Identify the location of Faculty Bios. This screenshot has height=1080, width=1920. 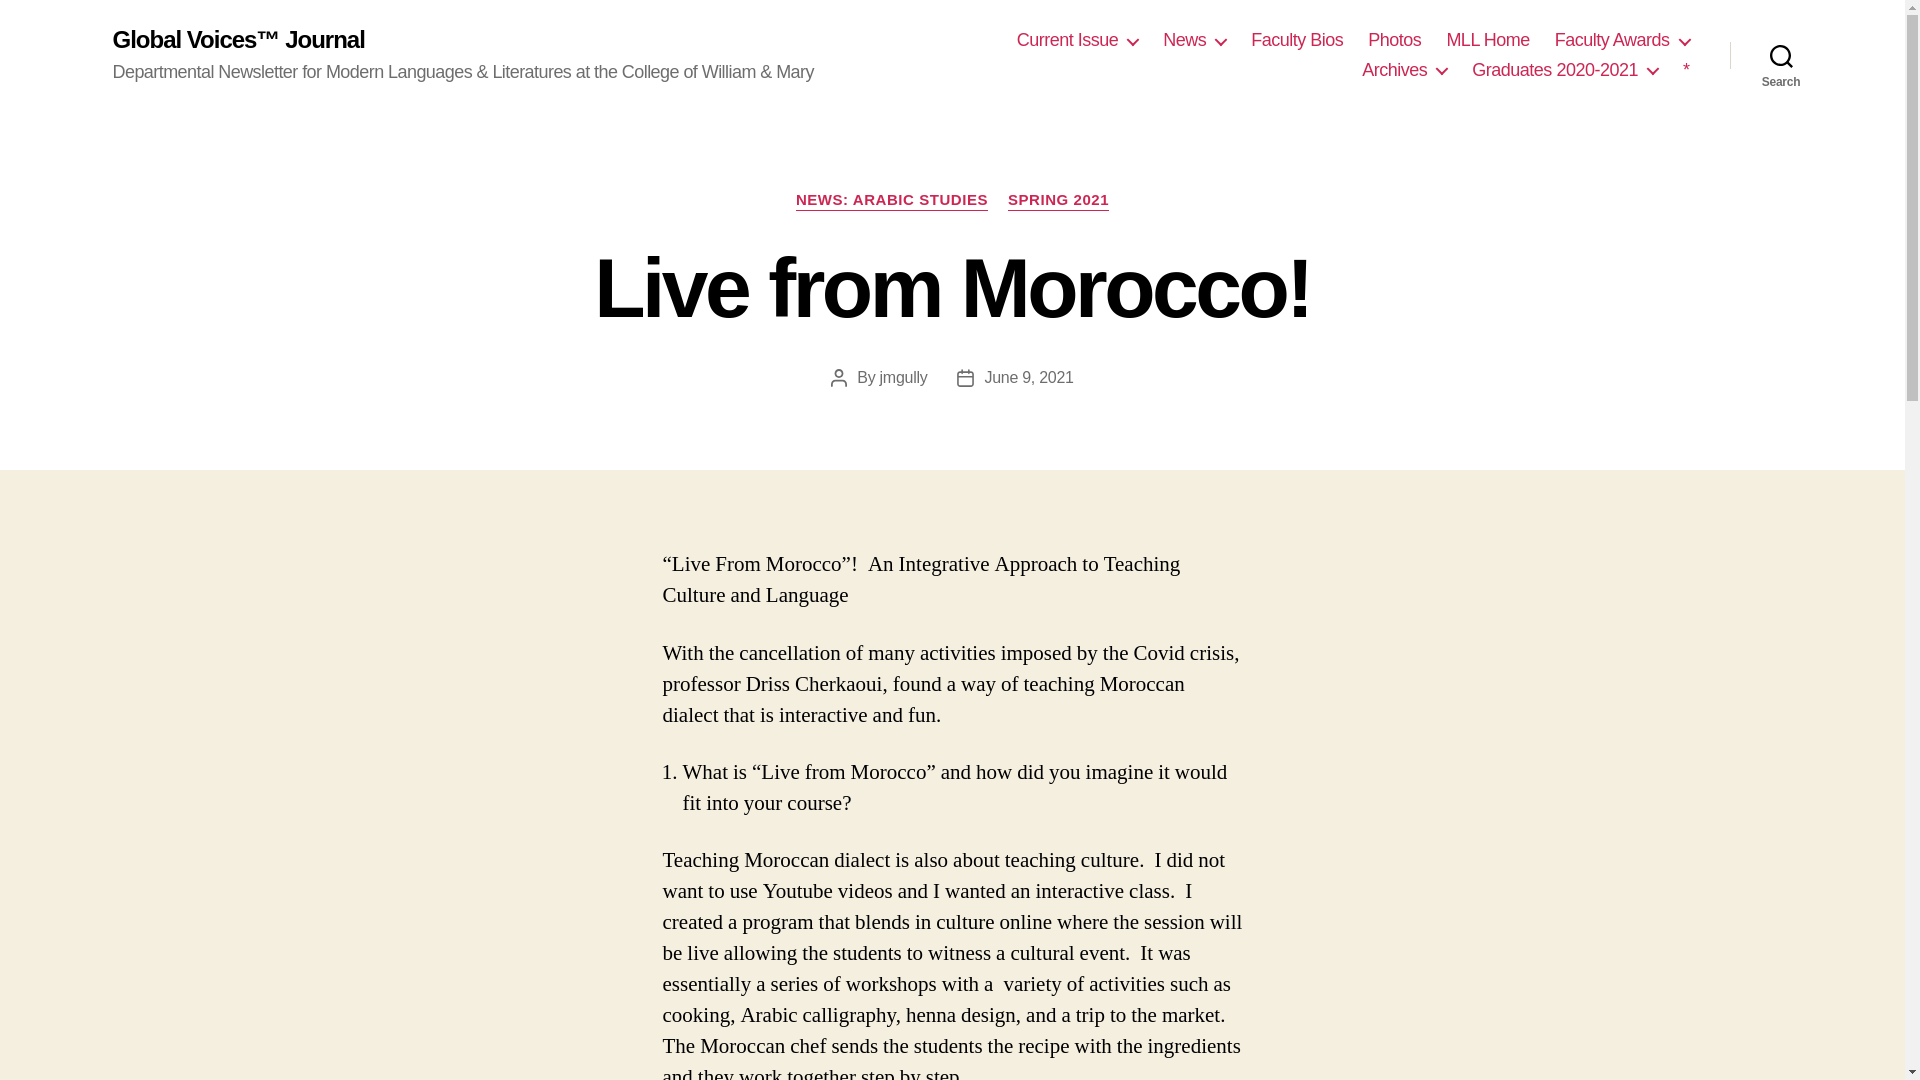
(1296, 40).